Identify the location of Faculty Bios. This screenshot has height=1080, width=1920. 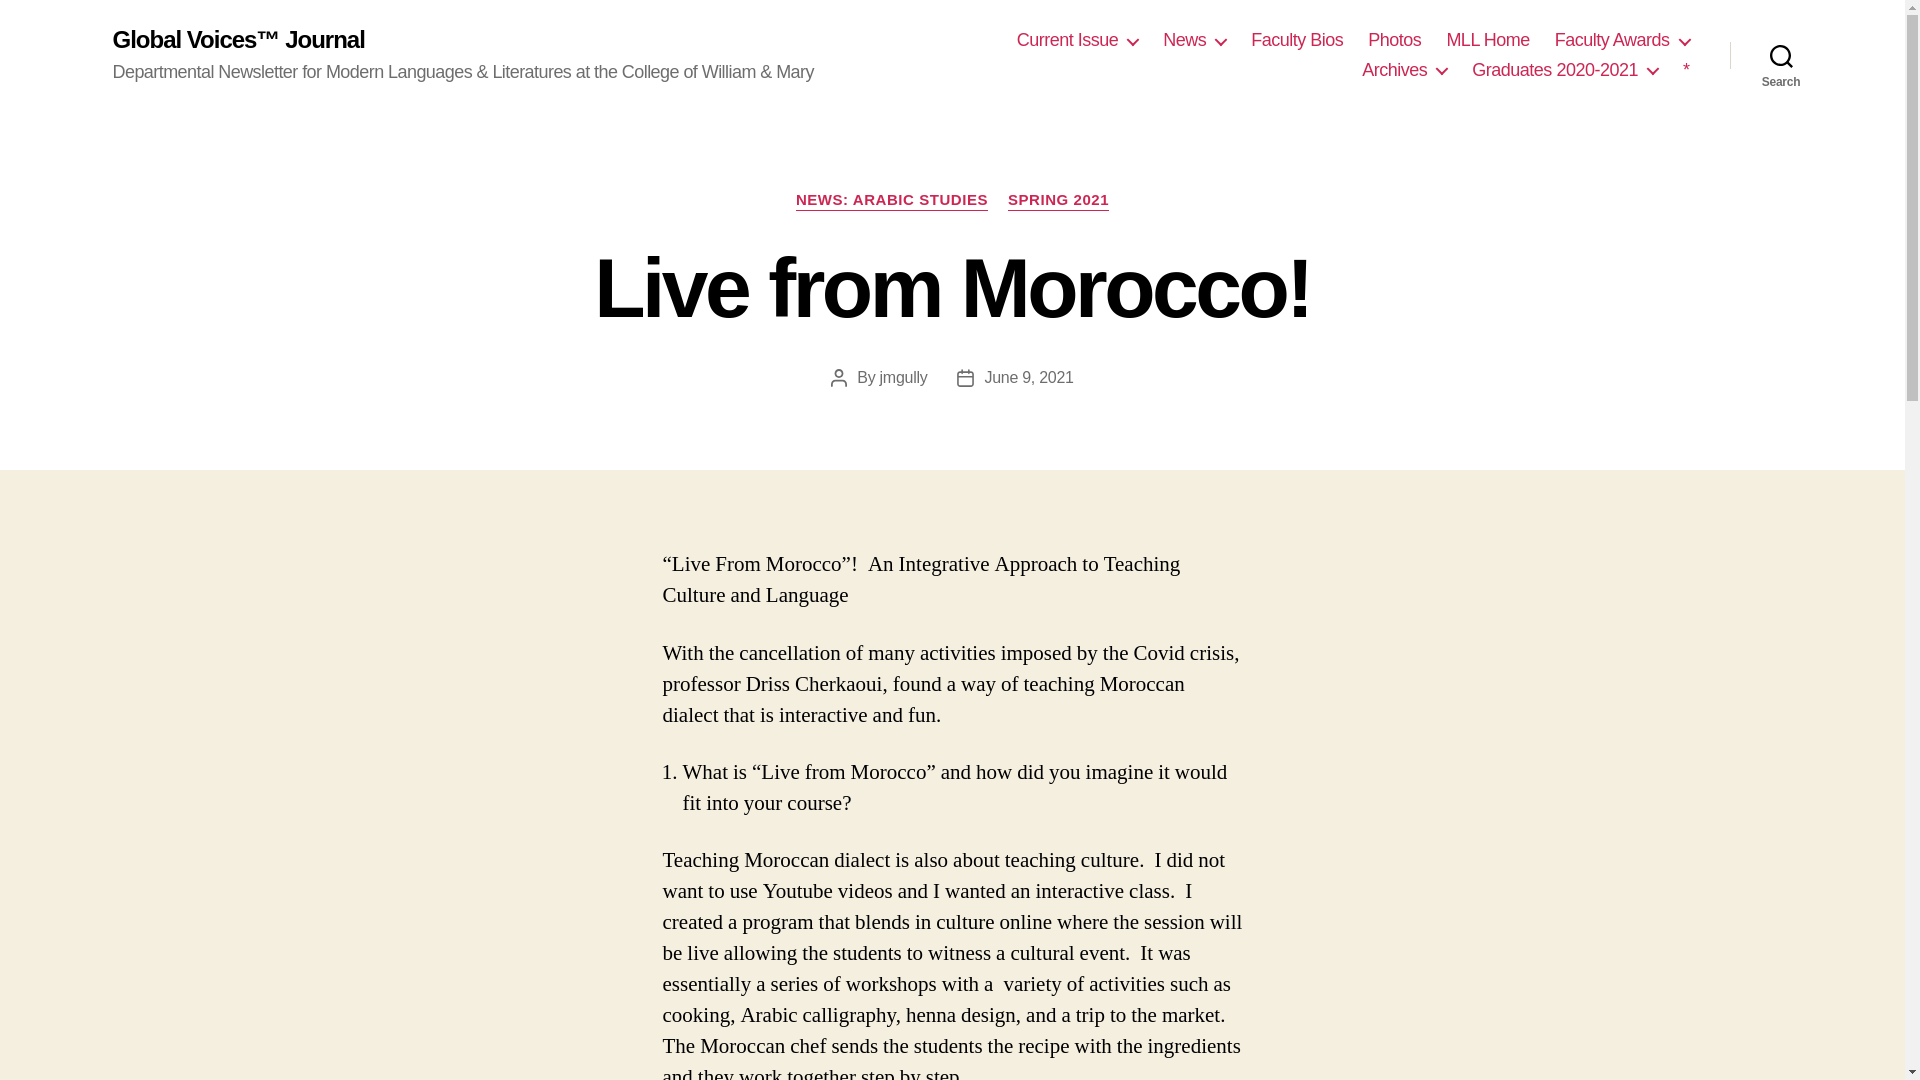
(1296, 40).